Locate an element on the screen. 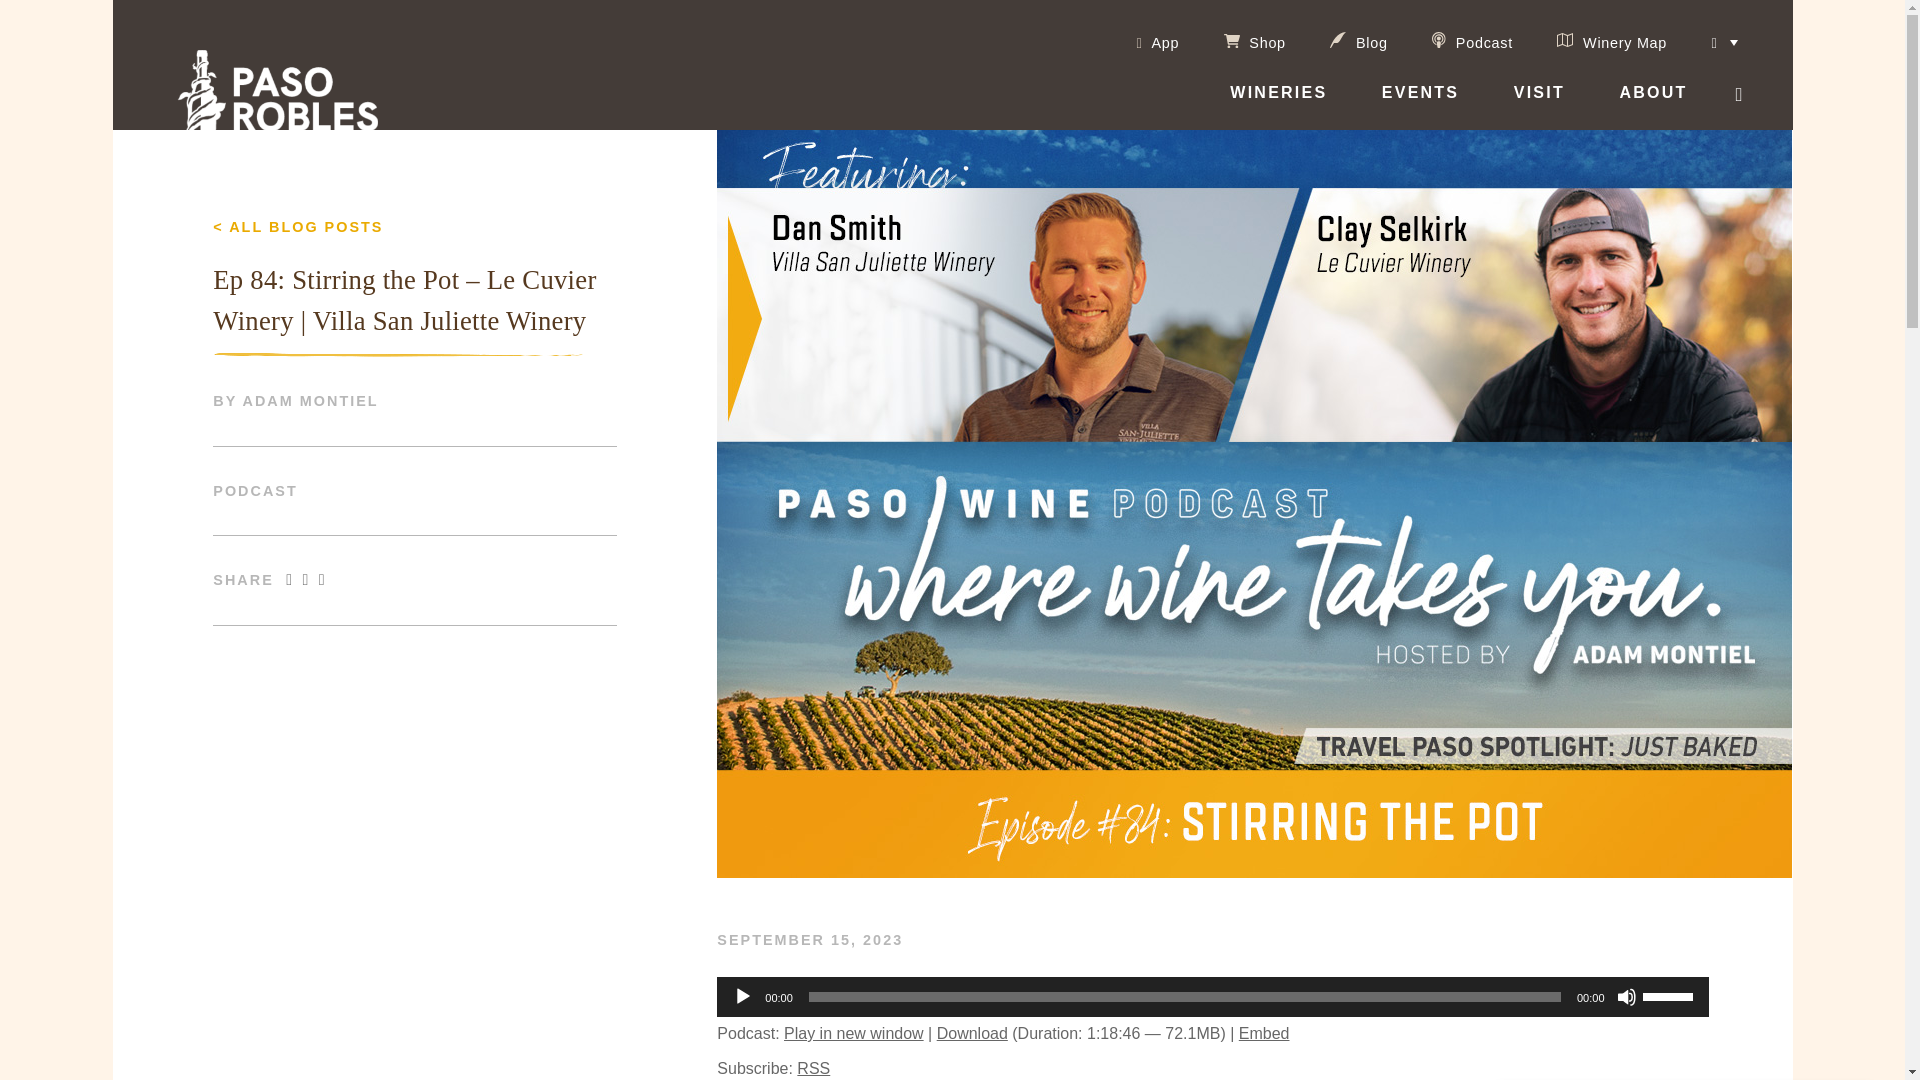  Mute is located at coordinates (1626, 996).